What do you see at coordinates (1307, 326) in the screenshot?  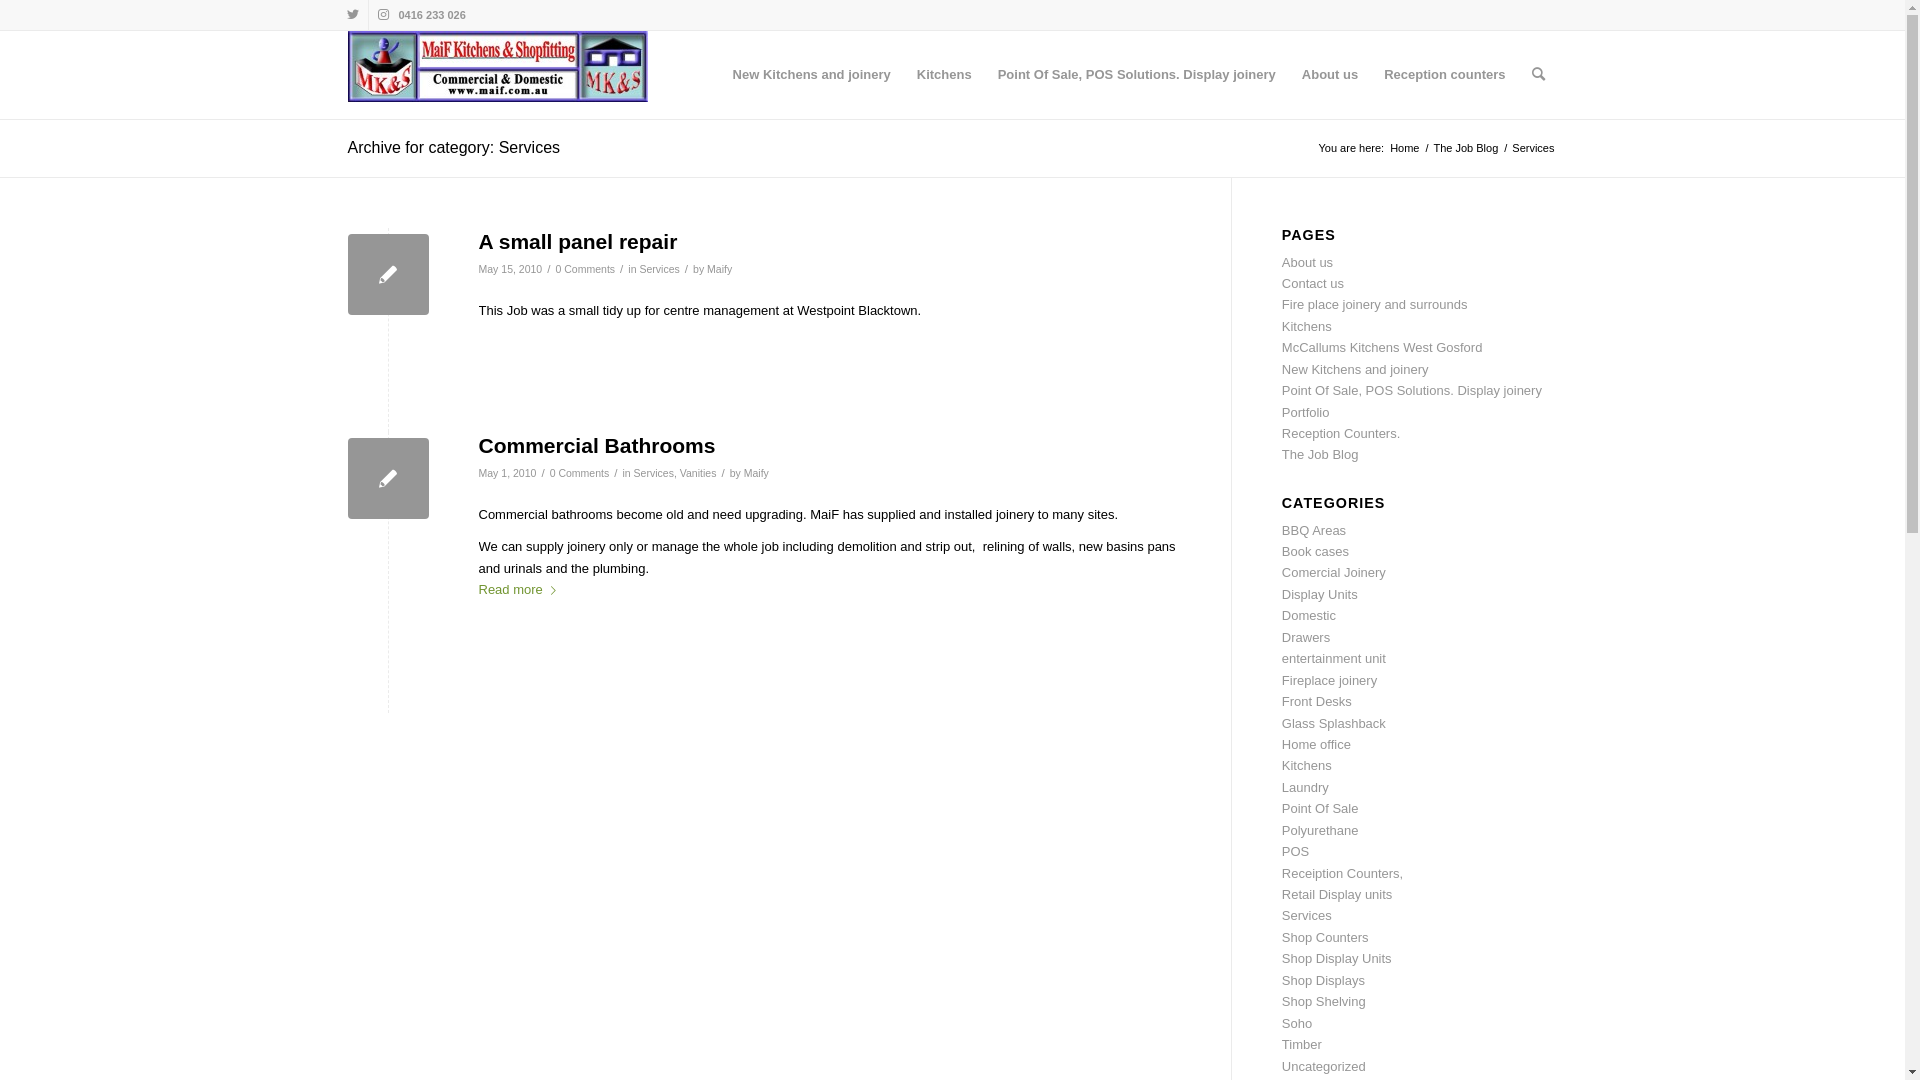 I see `Kitchens` at bounding box center [1307, 326].